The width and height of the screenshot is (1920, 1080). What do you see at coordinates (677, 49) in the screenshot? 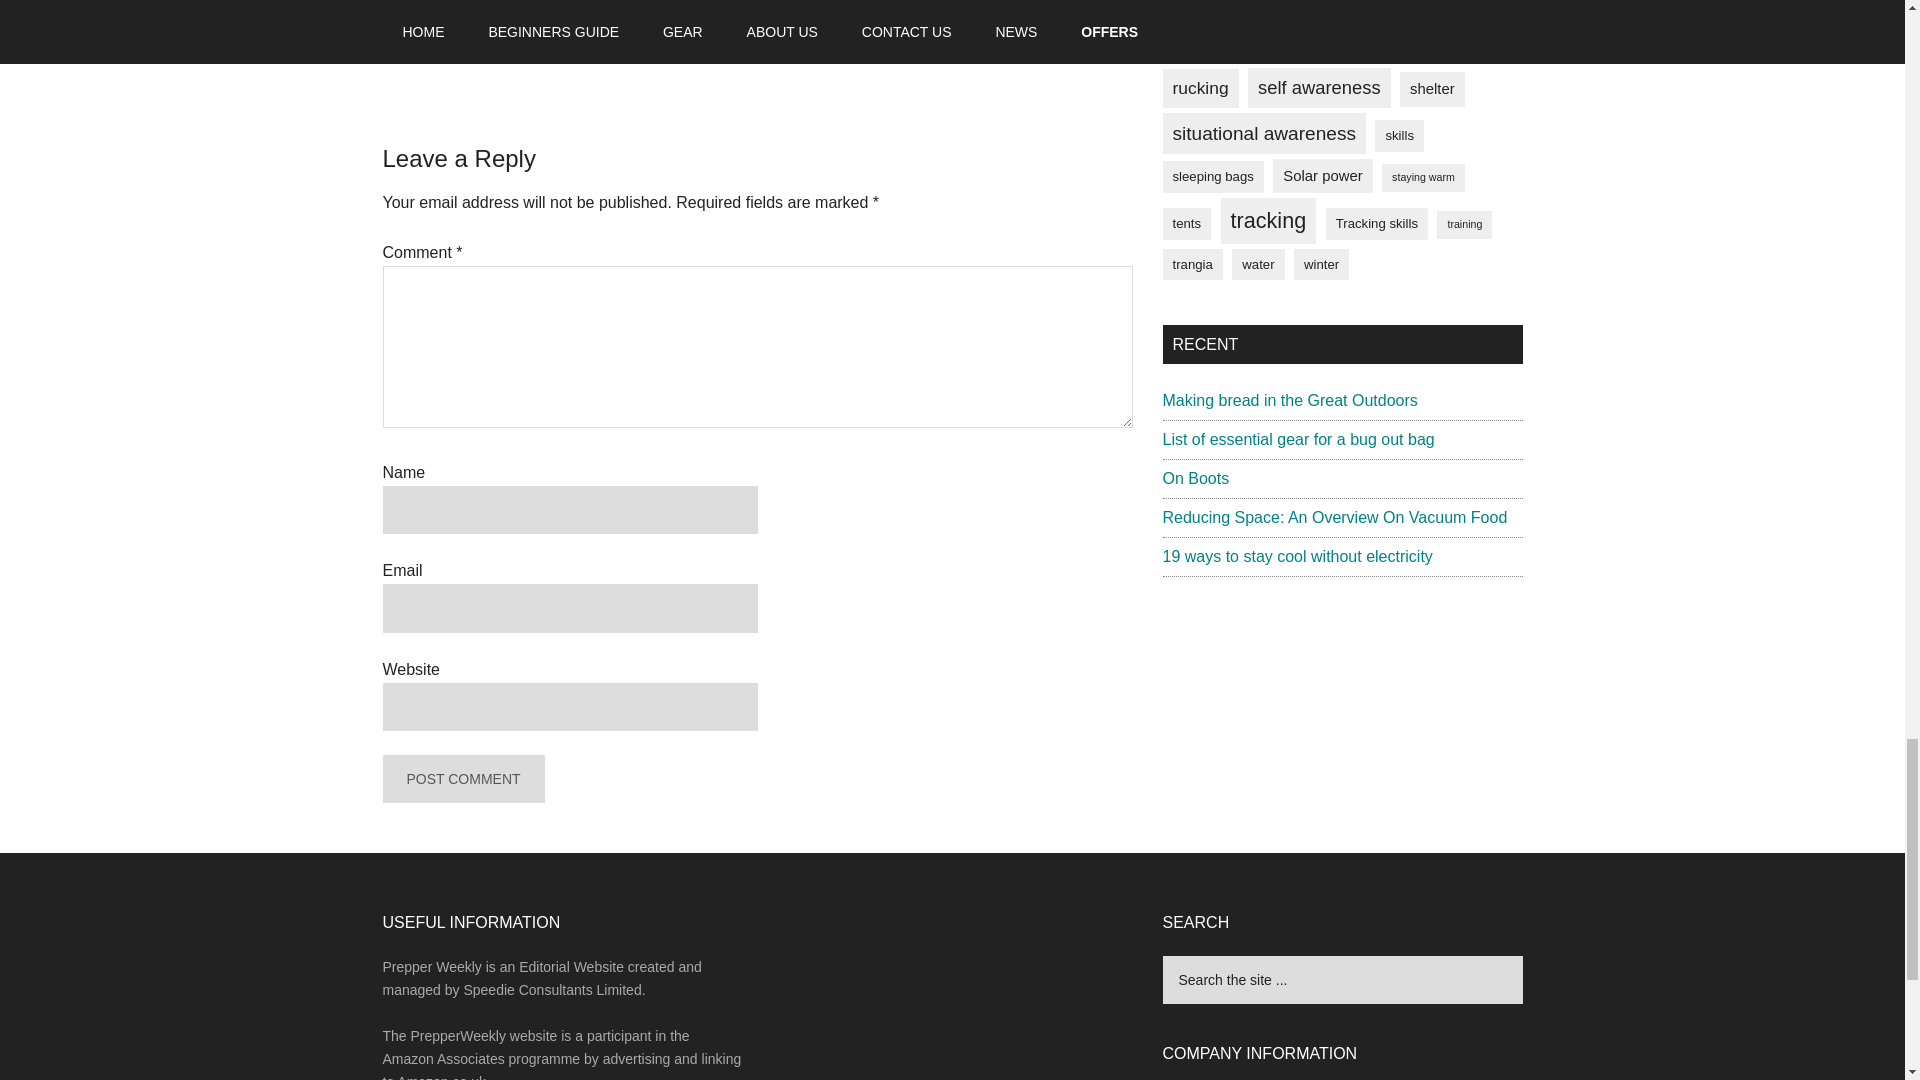
I see `trangia` at bounding box center [677, 49].